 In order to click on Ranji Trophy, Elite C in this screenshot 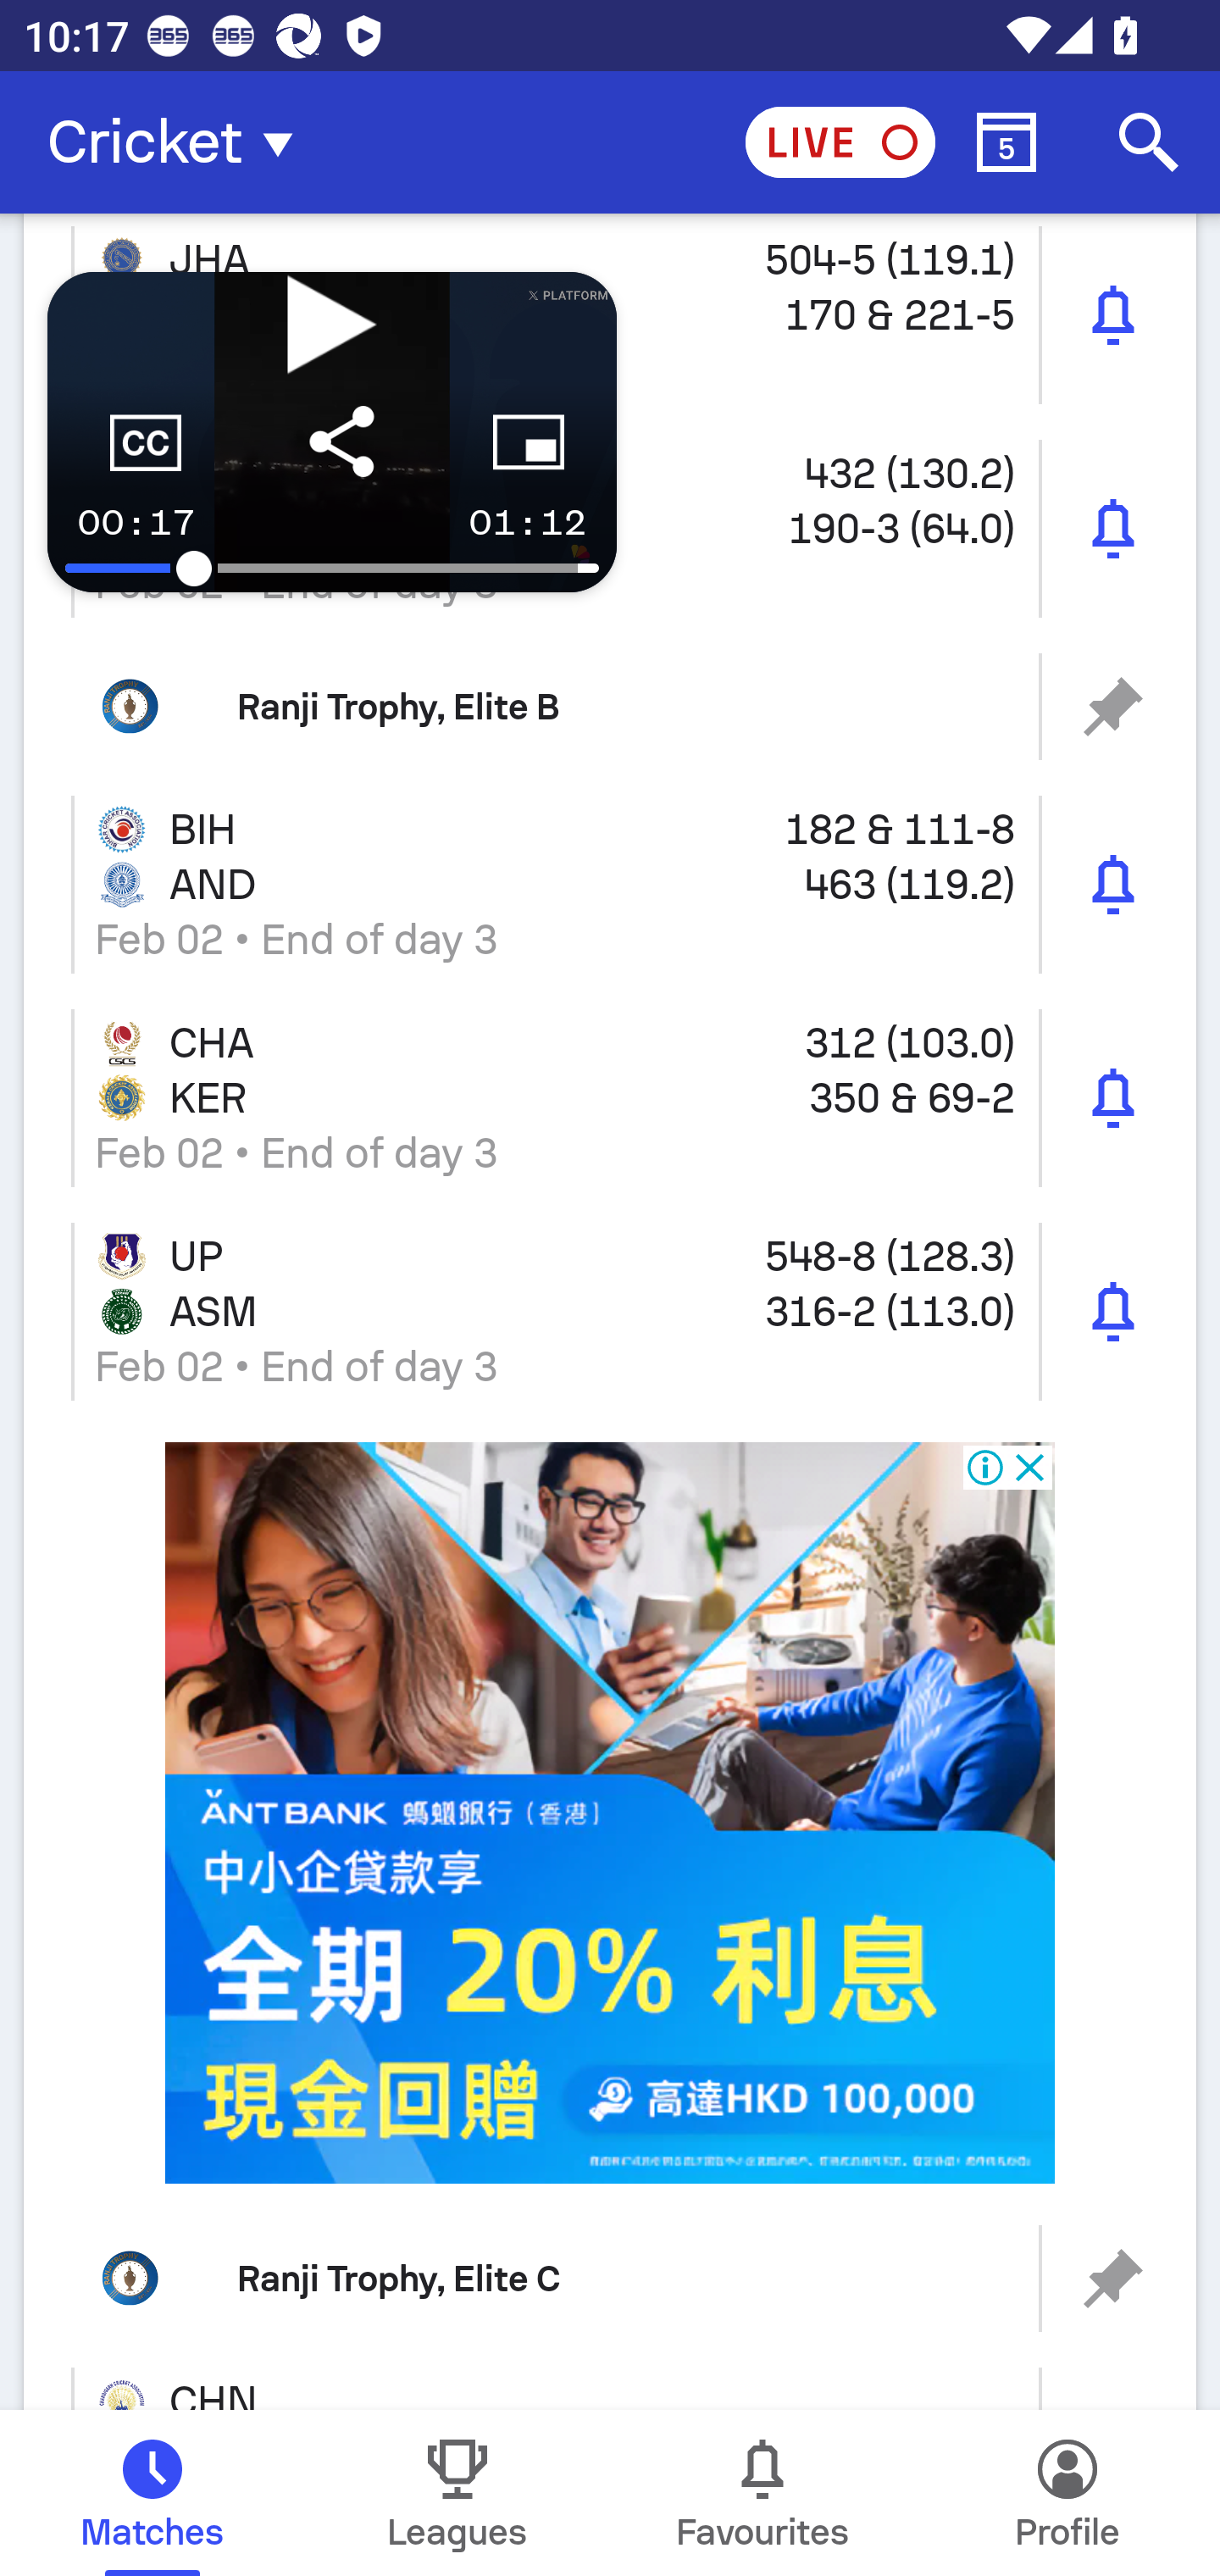, I will do `click(610, 2278)`.